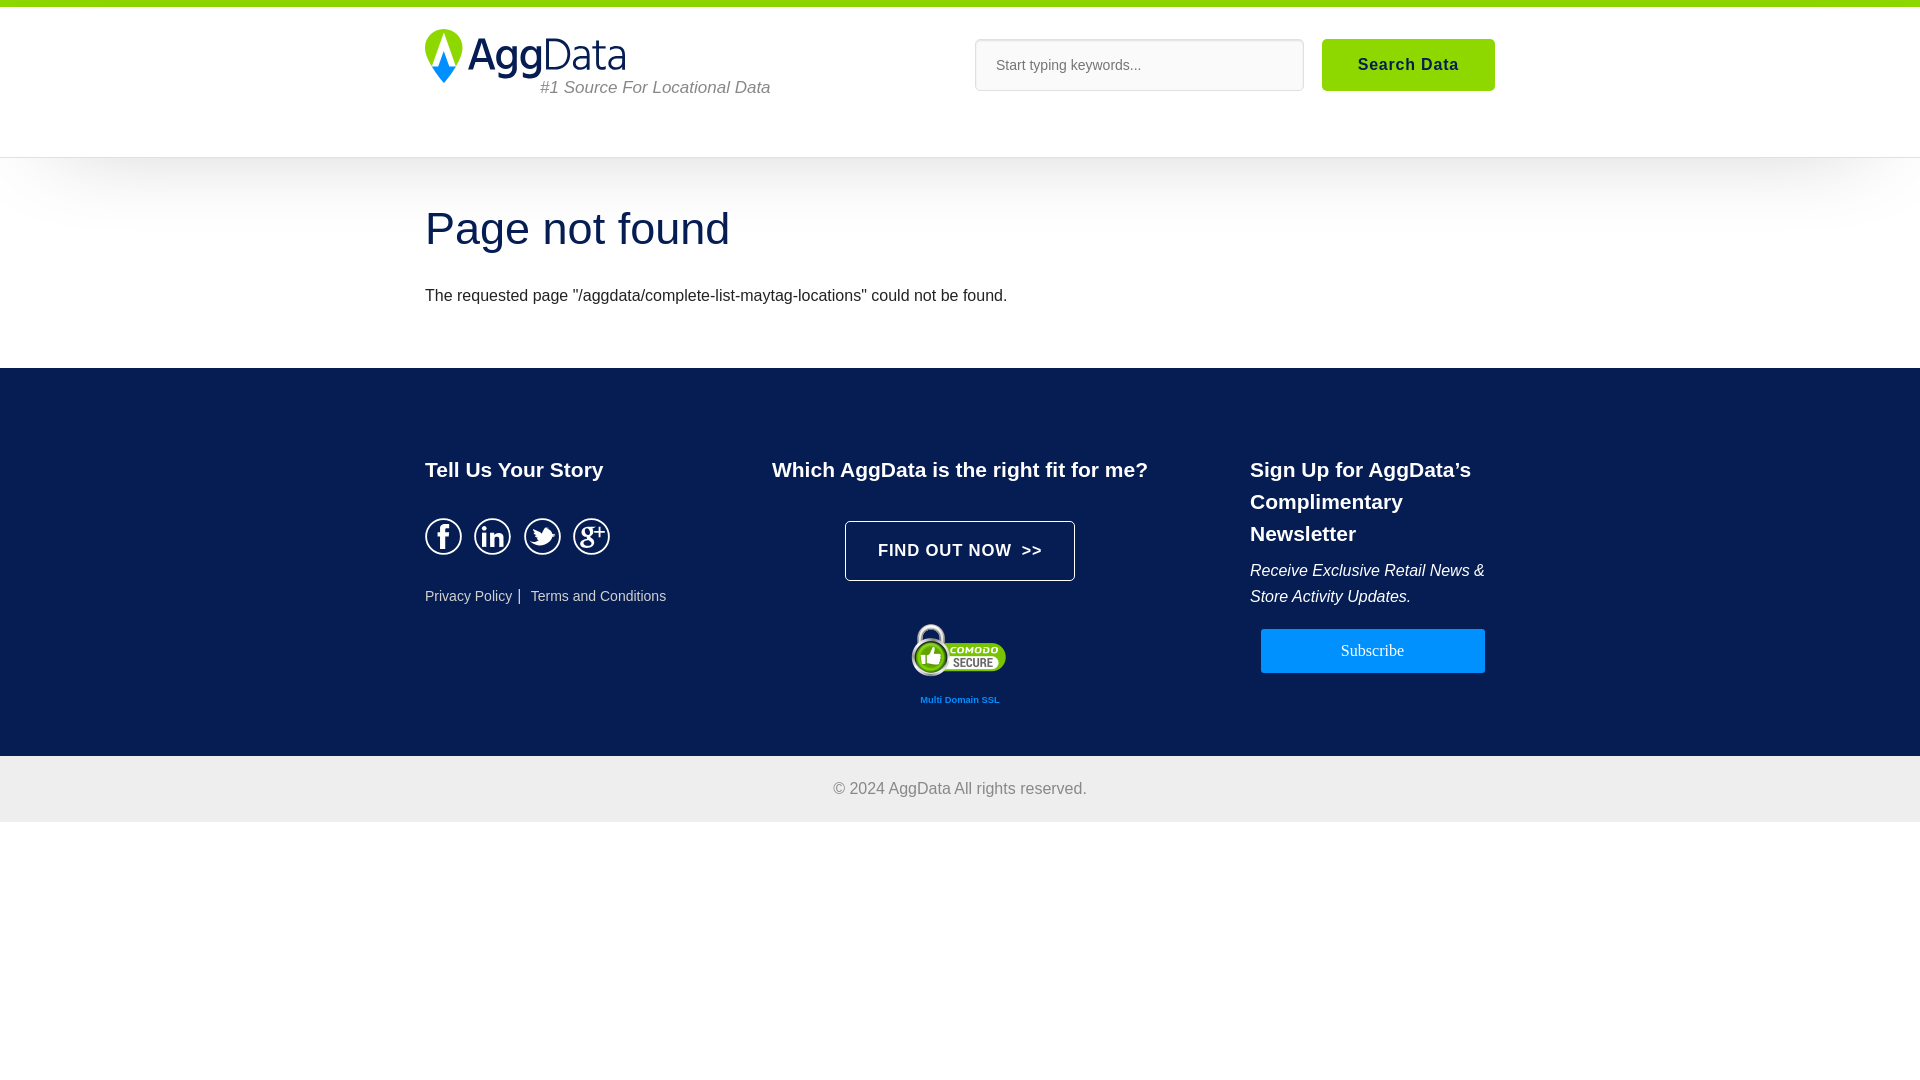  Describe the element at coordinates (960, 672) in the screenshot. I see `Multi Domain SSL` at that location.